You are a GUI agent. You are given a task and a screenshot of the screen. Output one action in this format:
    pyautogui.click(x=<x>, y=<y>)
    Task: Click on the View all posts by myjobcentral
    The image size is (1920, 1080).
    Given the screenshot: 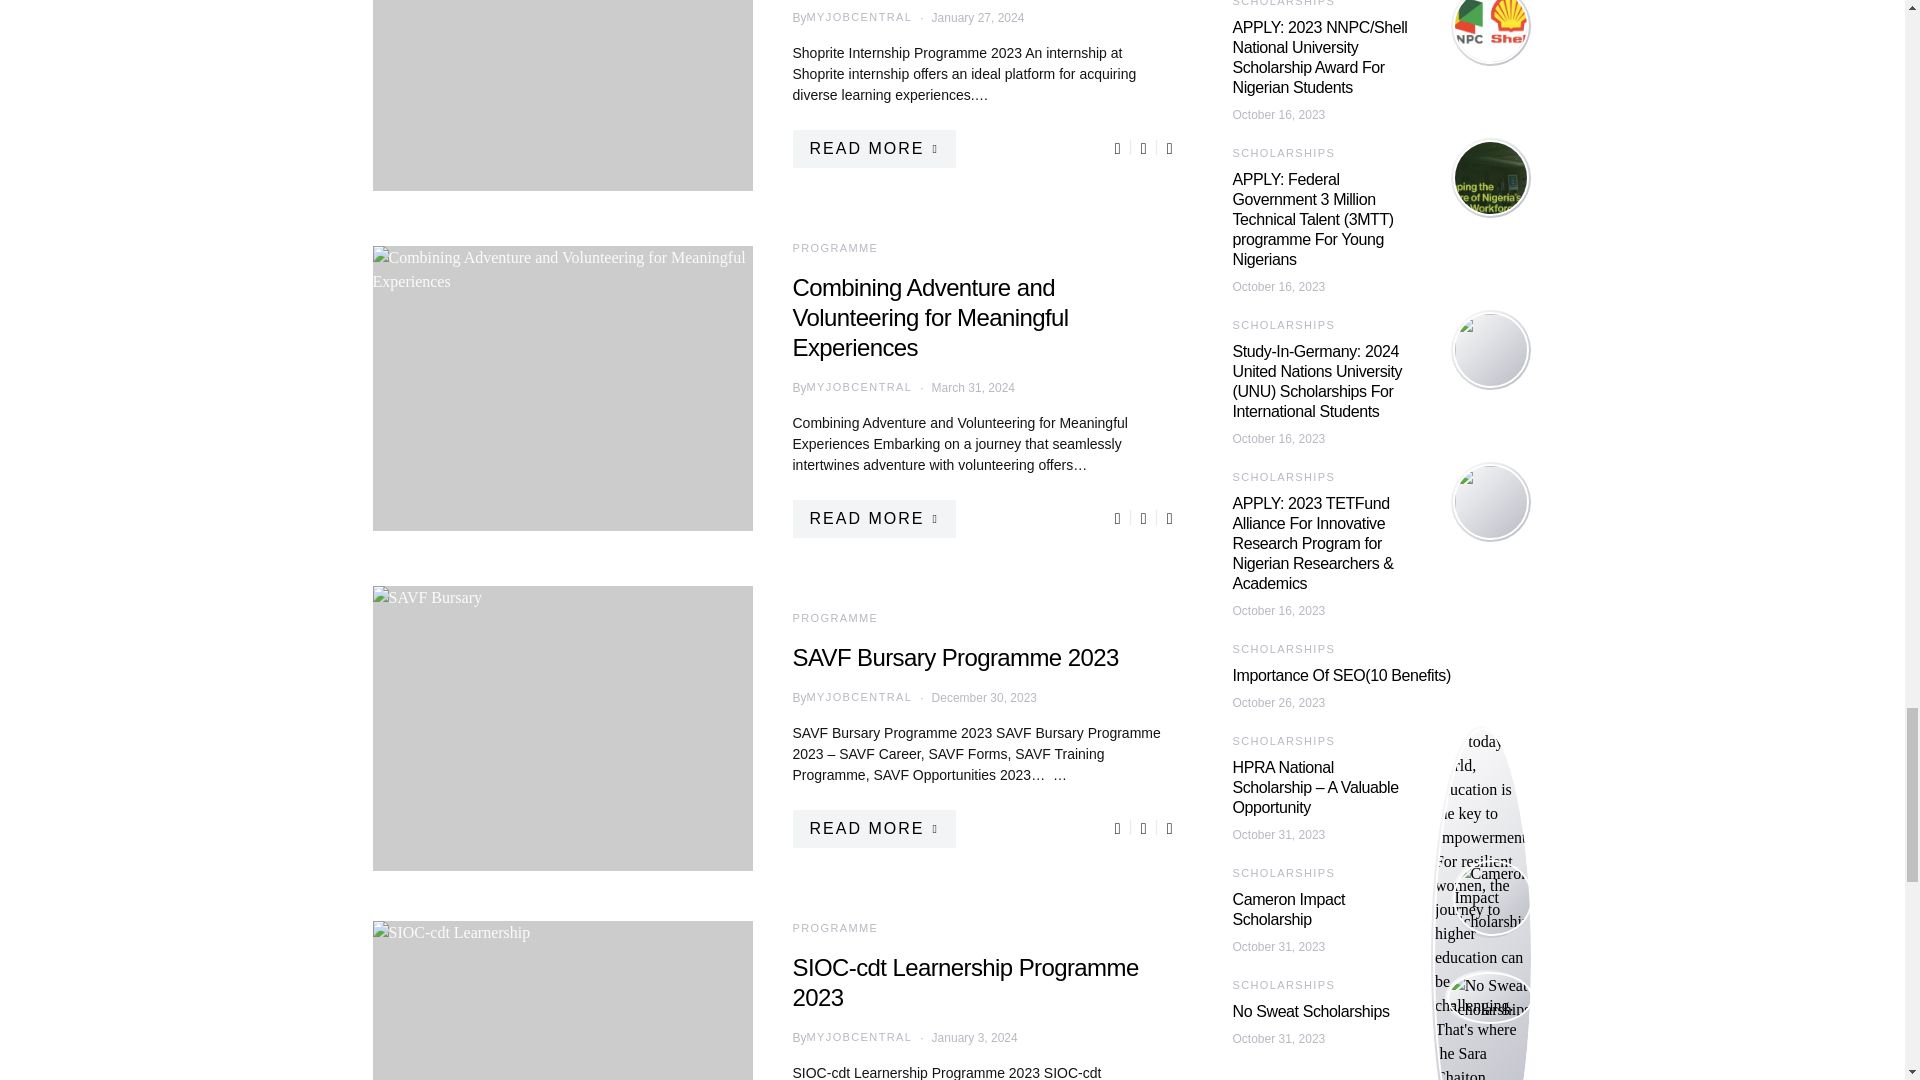 What is the action you would take?
    pyautogui.click(x=860, y=698)
    